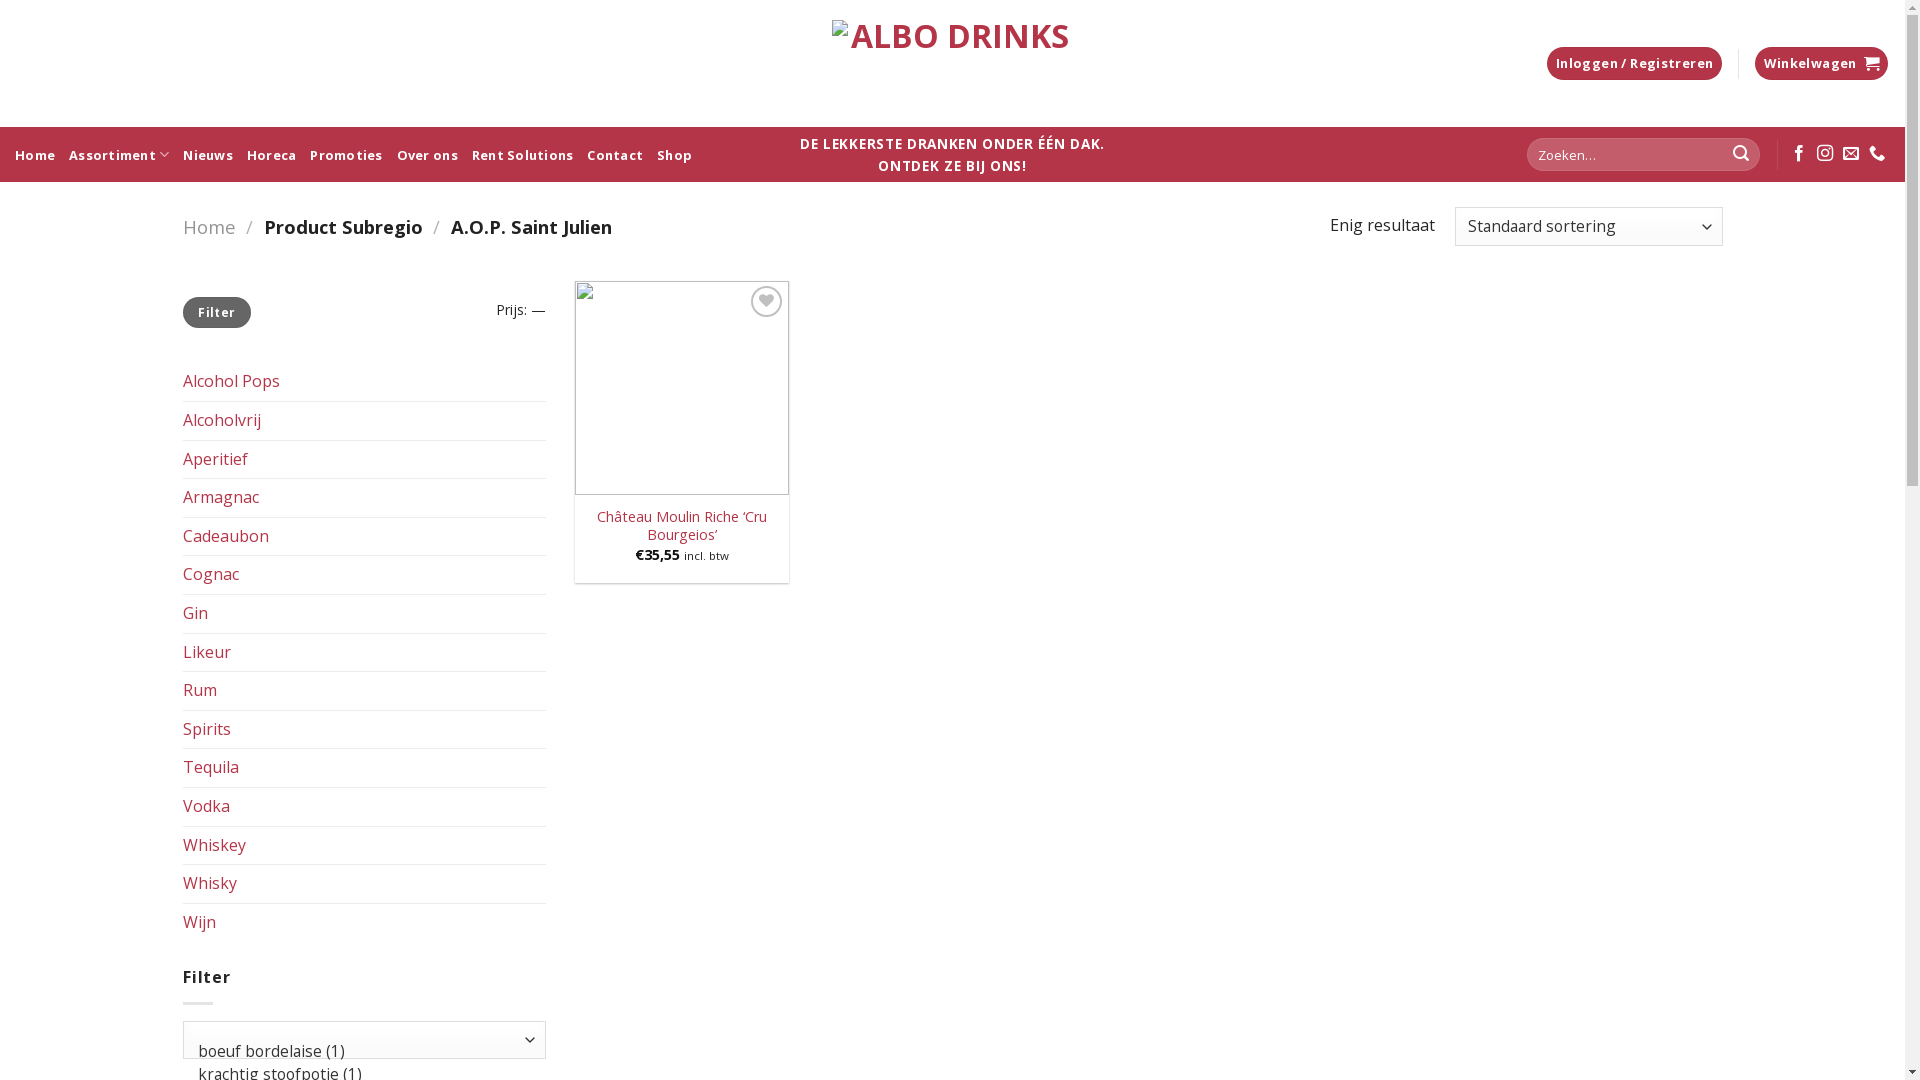 This screenshot has height=1080, width=1920. I want to click on Spirits, so click(364, 730).